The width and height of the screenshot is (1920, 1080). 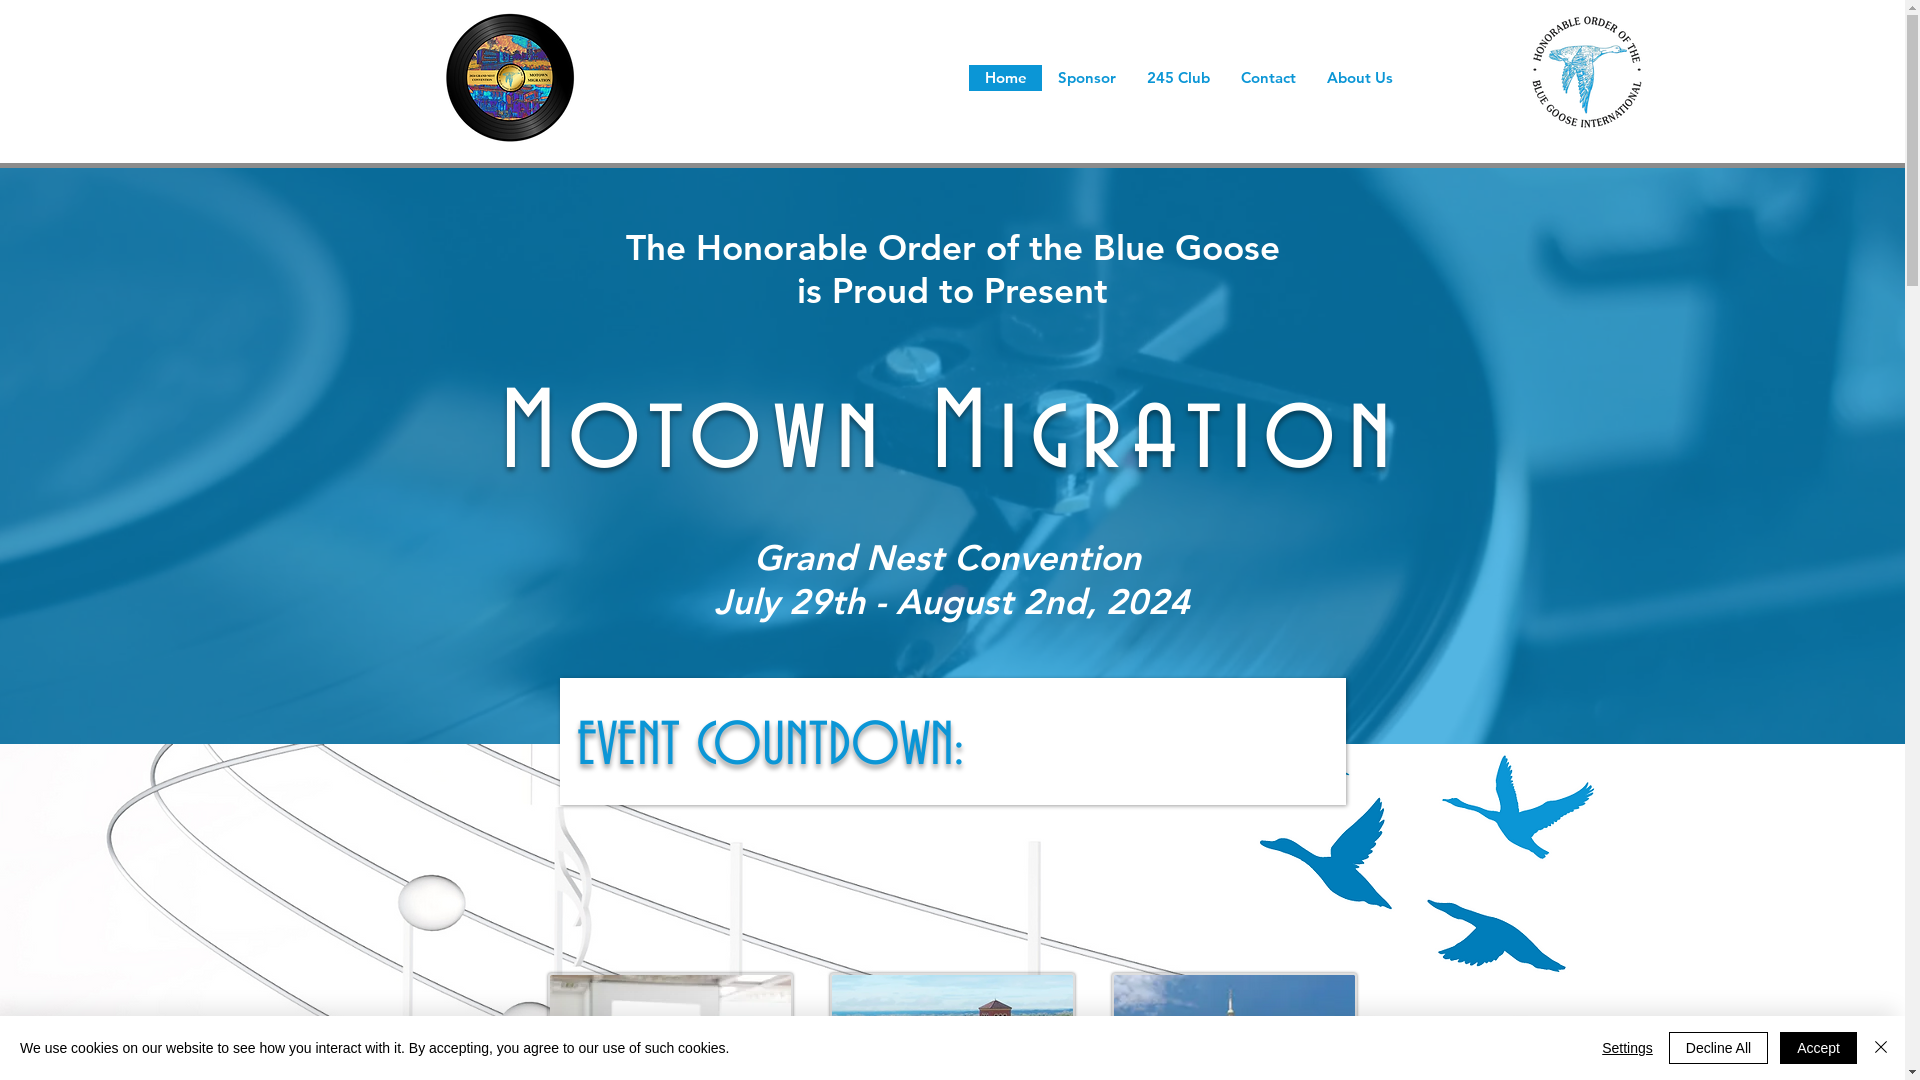 What do you see at coordinates (1178, 78) in the screenshot?
I see `245 Club` at bounding box center [1178, 78].